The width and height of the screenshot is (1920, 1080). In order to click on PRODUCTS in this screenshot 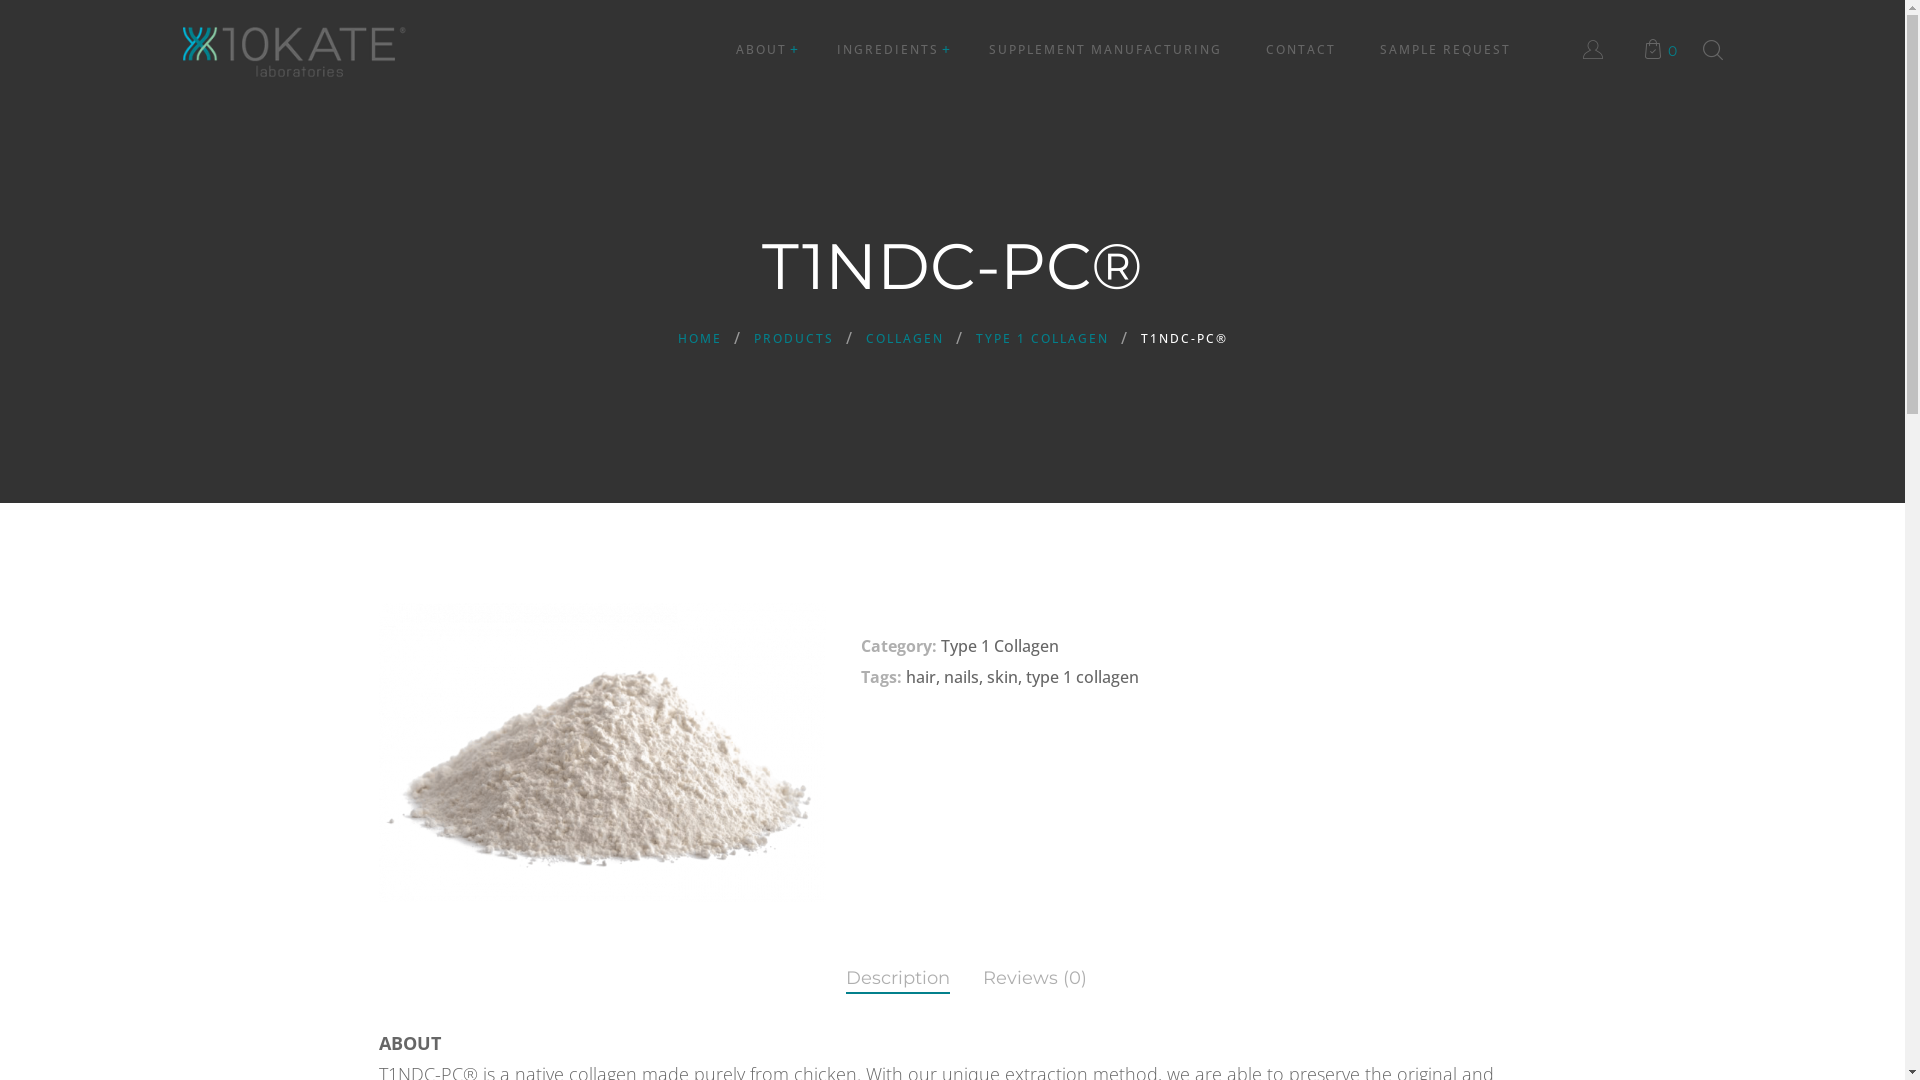, I will do `click(794, 338)`.